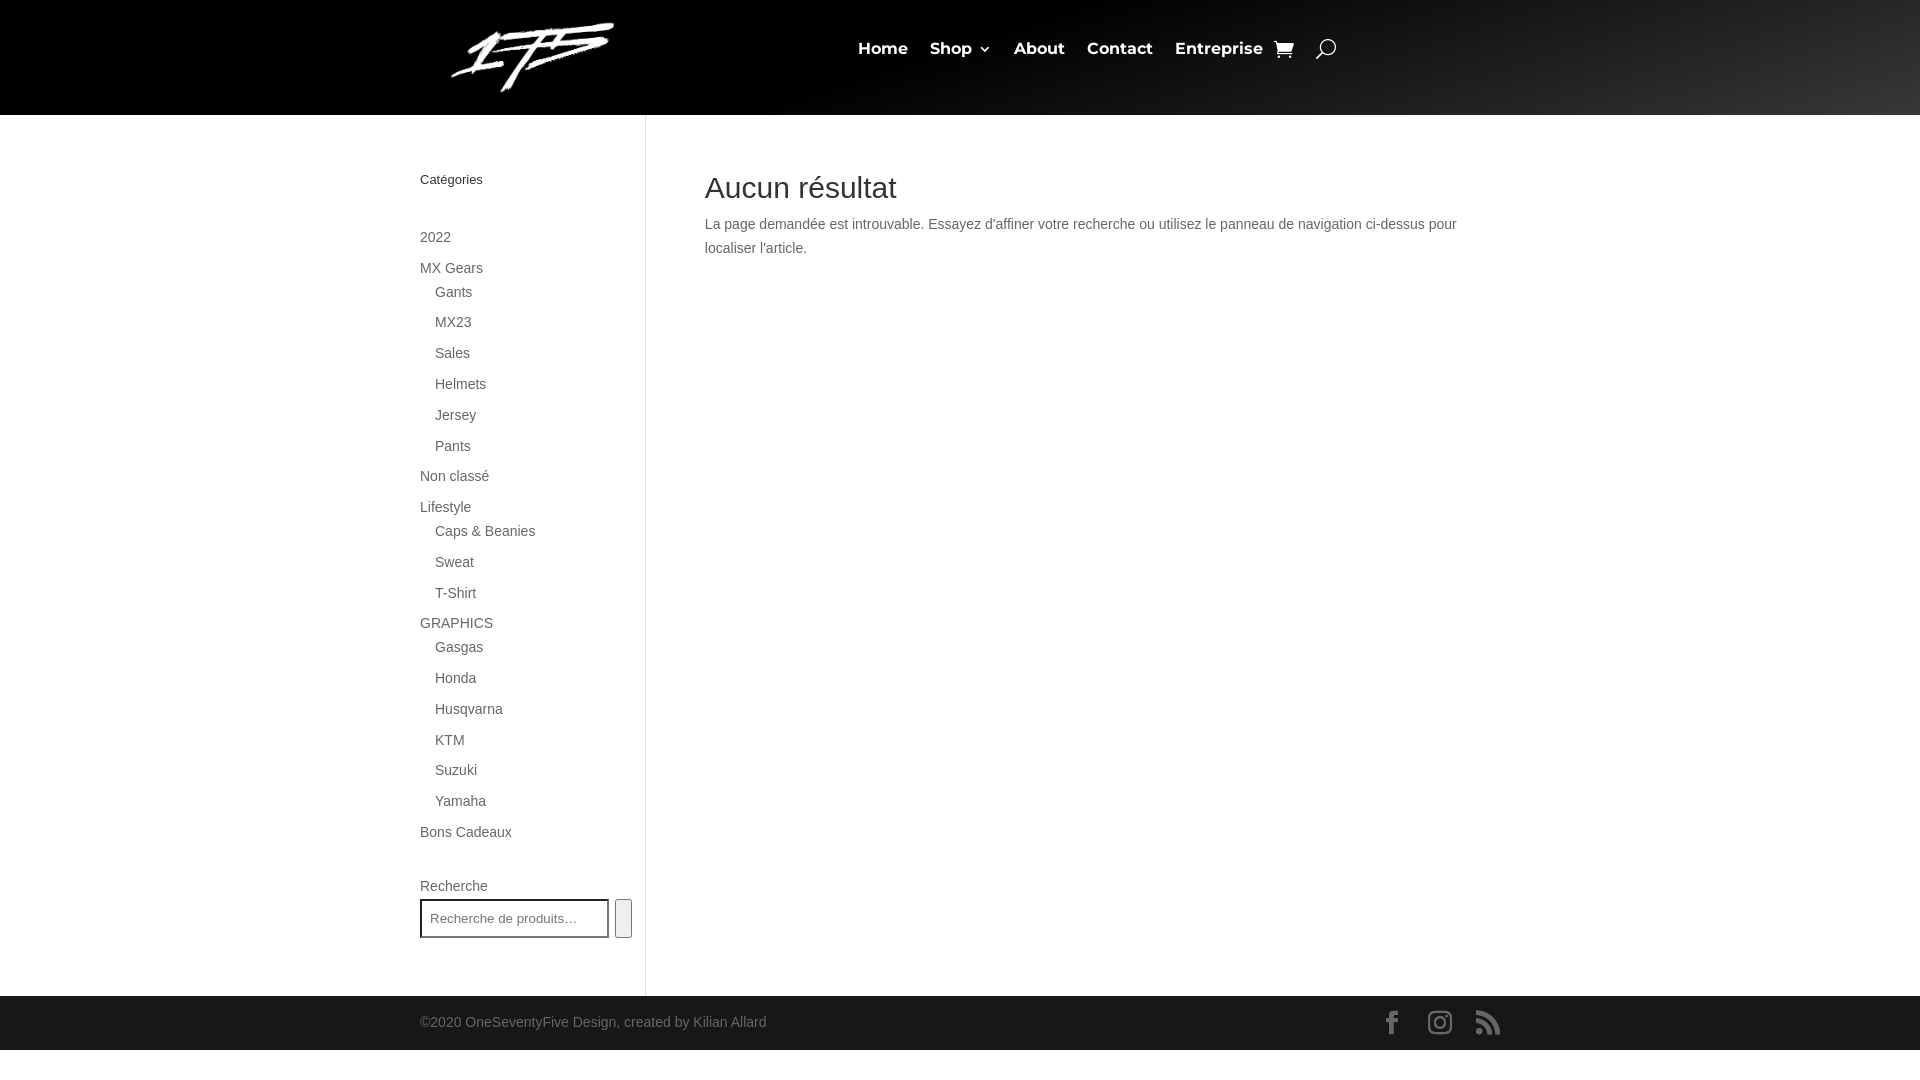 The image size is (1920, 1080). Describe the element at coordinates (456, 678) in the screenshot. I see `Honda` at that location.